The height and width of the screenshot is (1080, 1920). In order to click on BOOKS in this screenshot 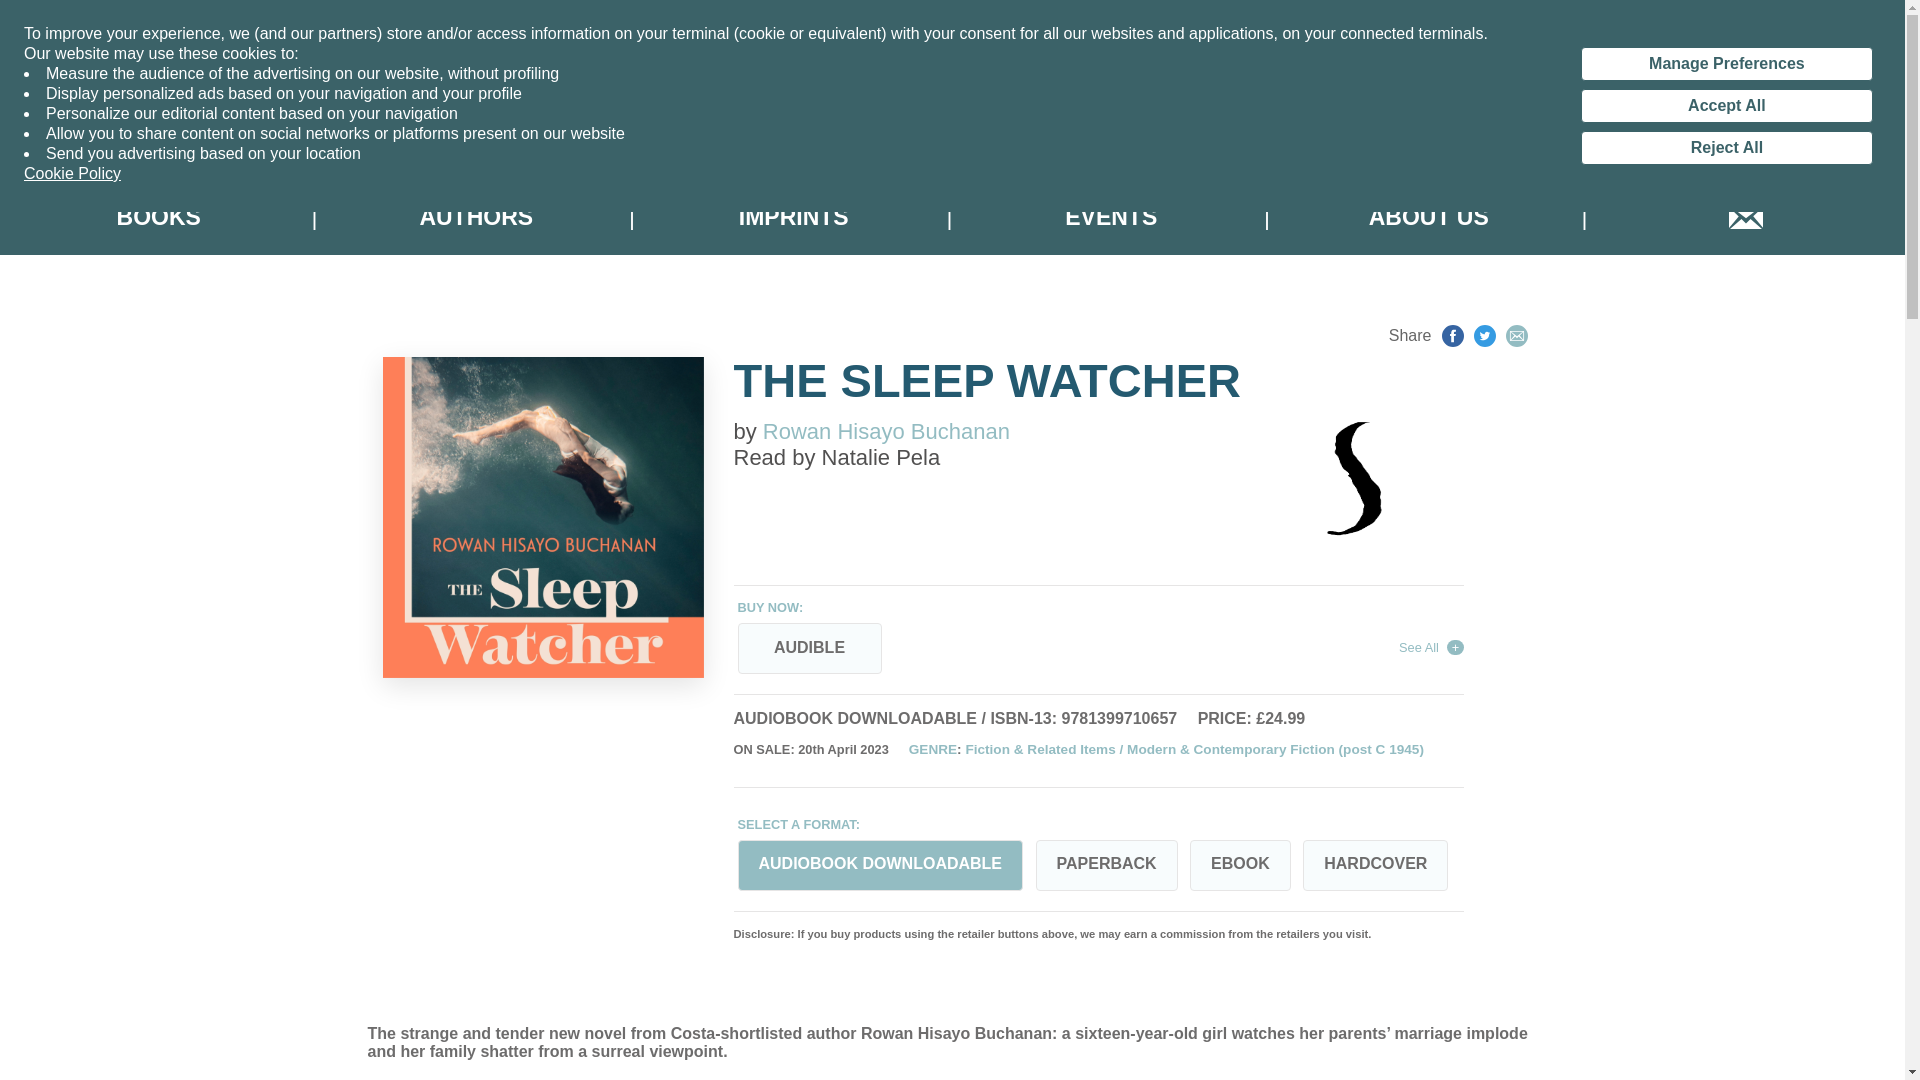, I will do `click(159, 217)`.